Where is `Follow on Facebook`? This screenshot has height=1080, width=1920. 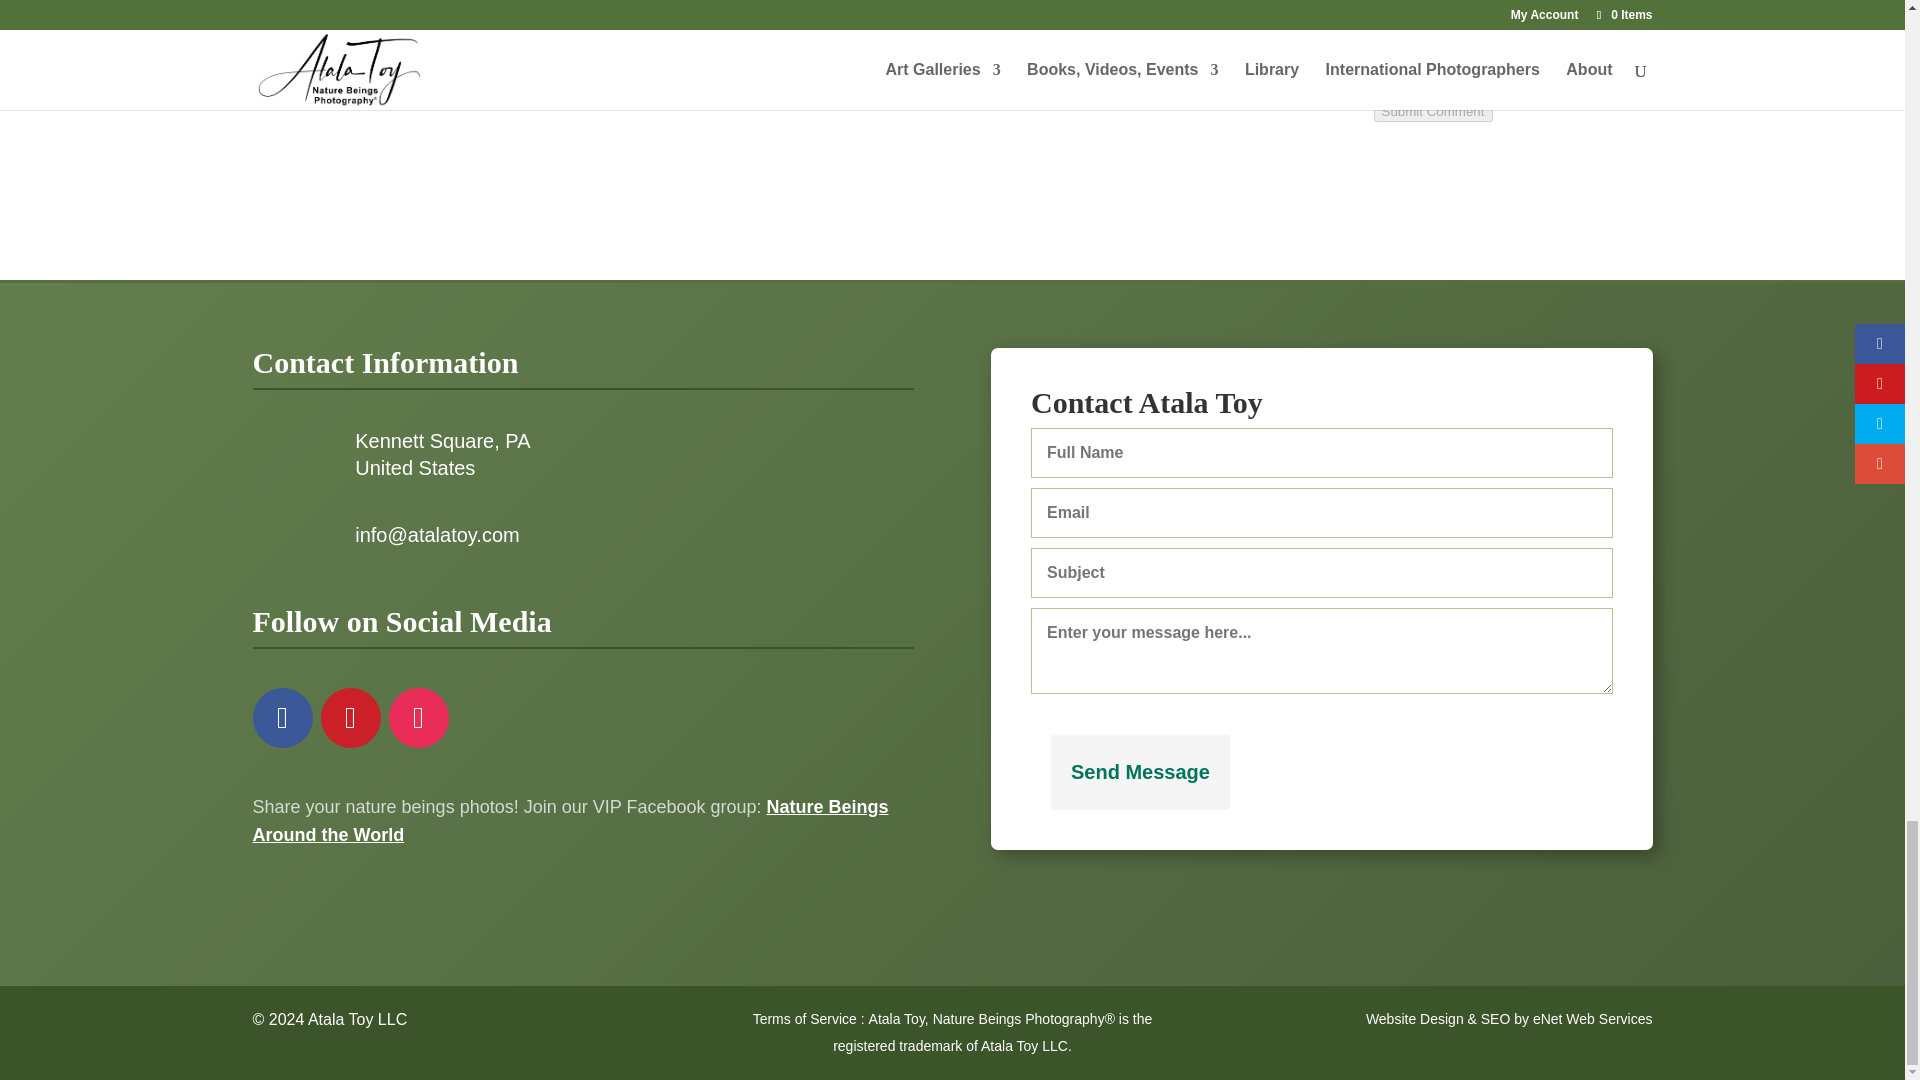
Follow on Facebook is located at coordinates (281, 718).